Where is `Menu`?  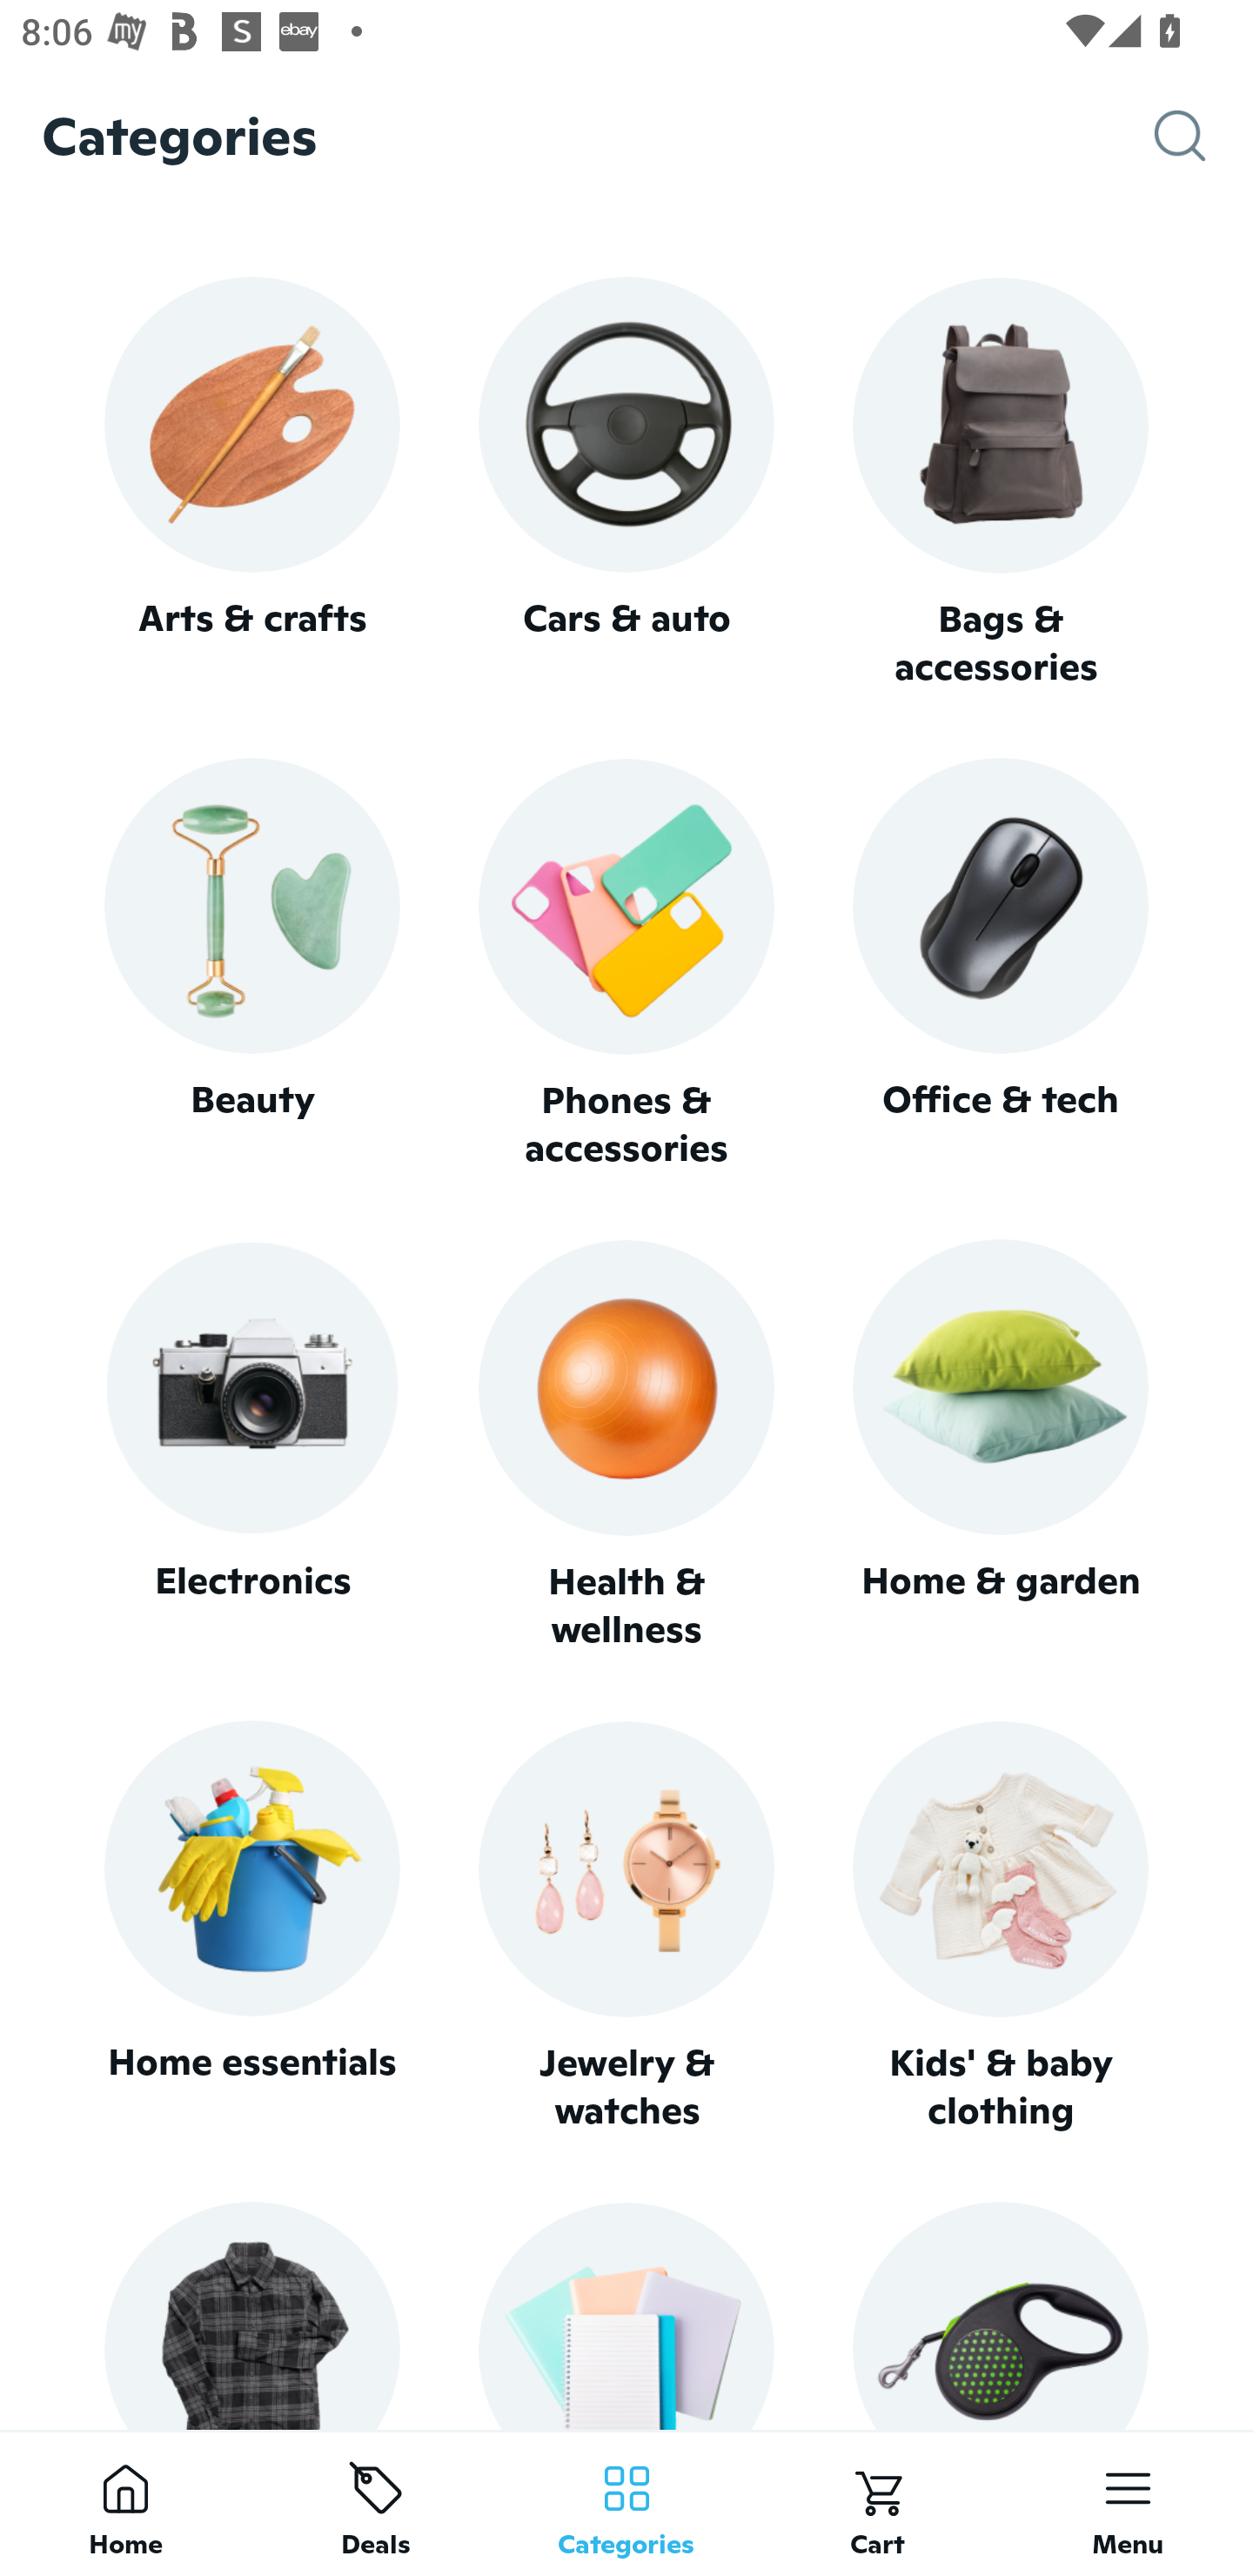
Menu is located at coordinates (1128, 2503).